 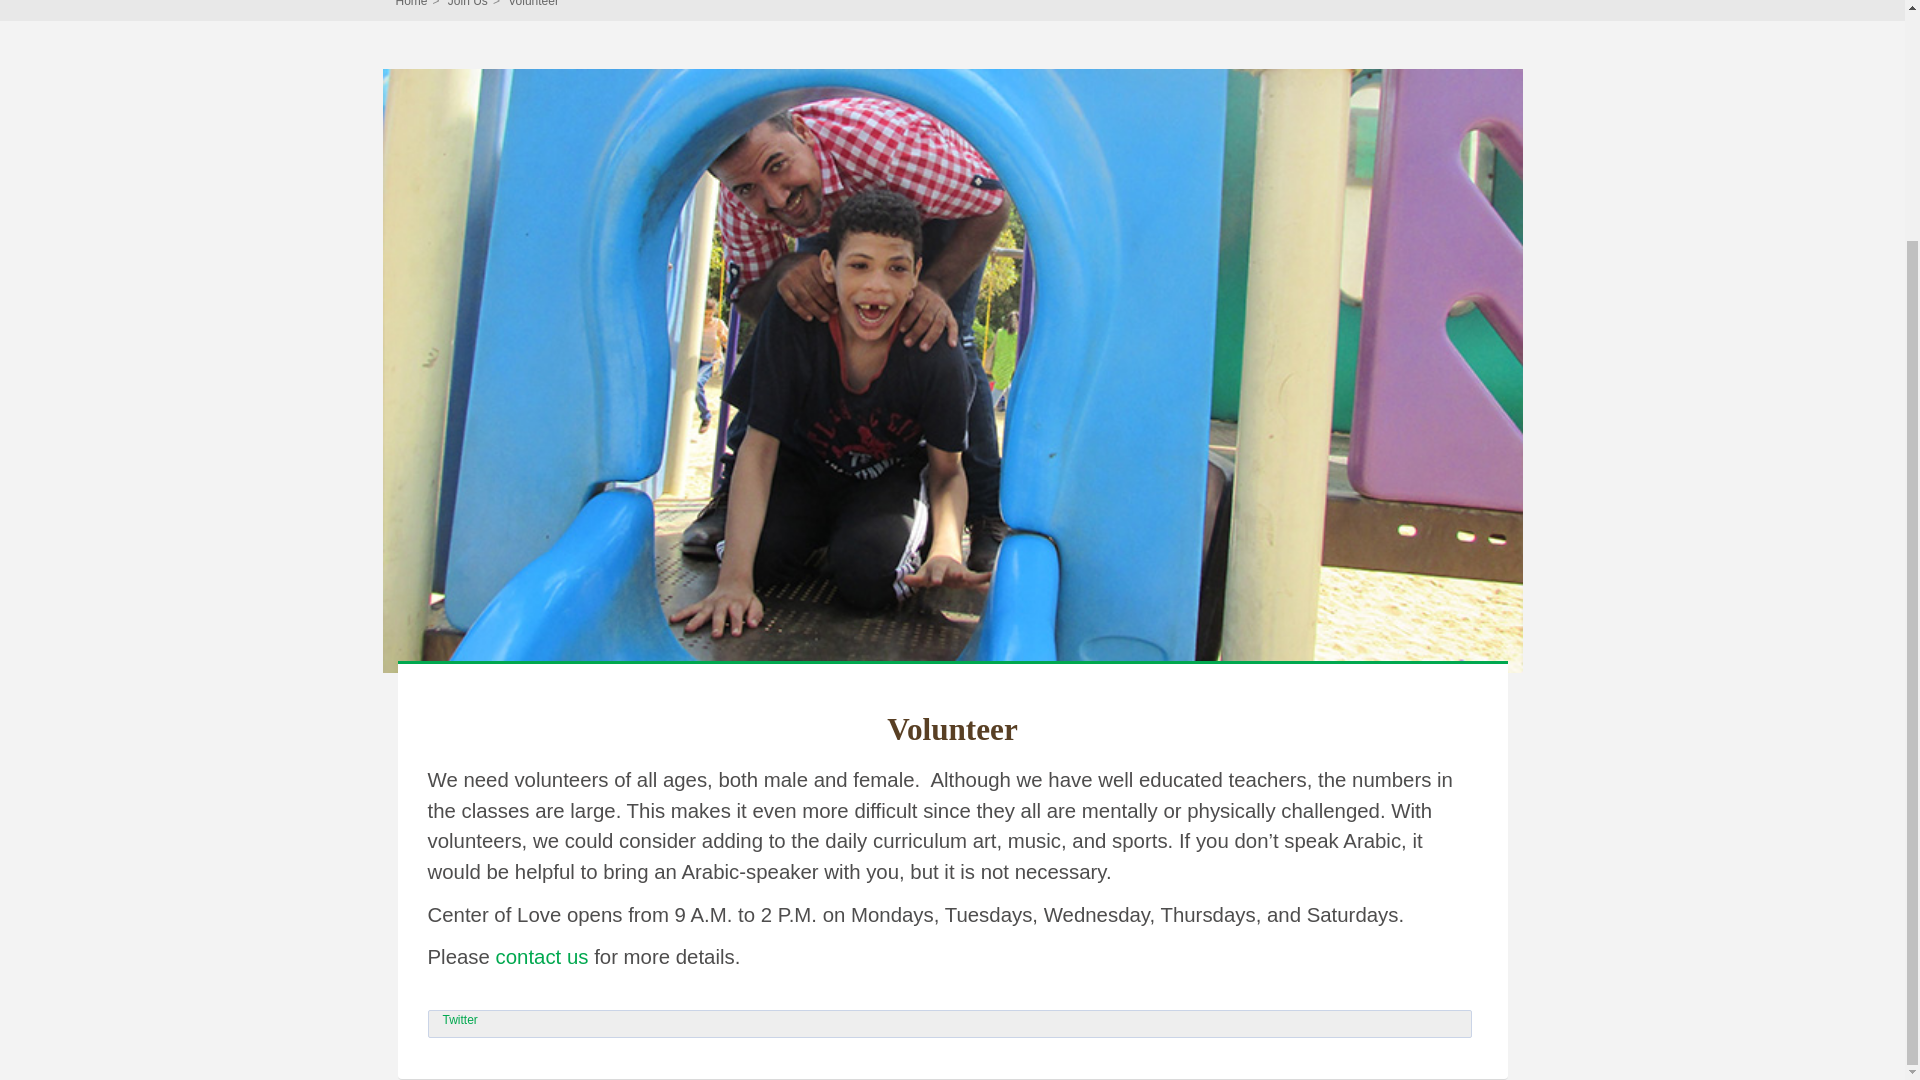 What do you see at coordinates (412, 4) in the screenshot?
I see `Home` at bounding box center [412, 4].